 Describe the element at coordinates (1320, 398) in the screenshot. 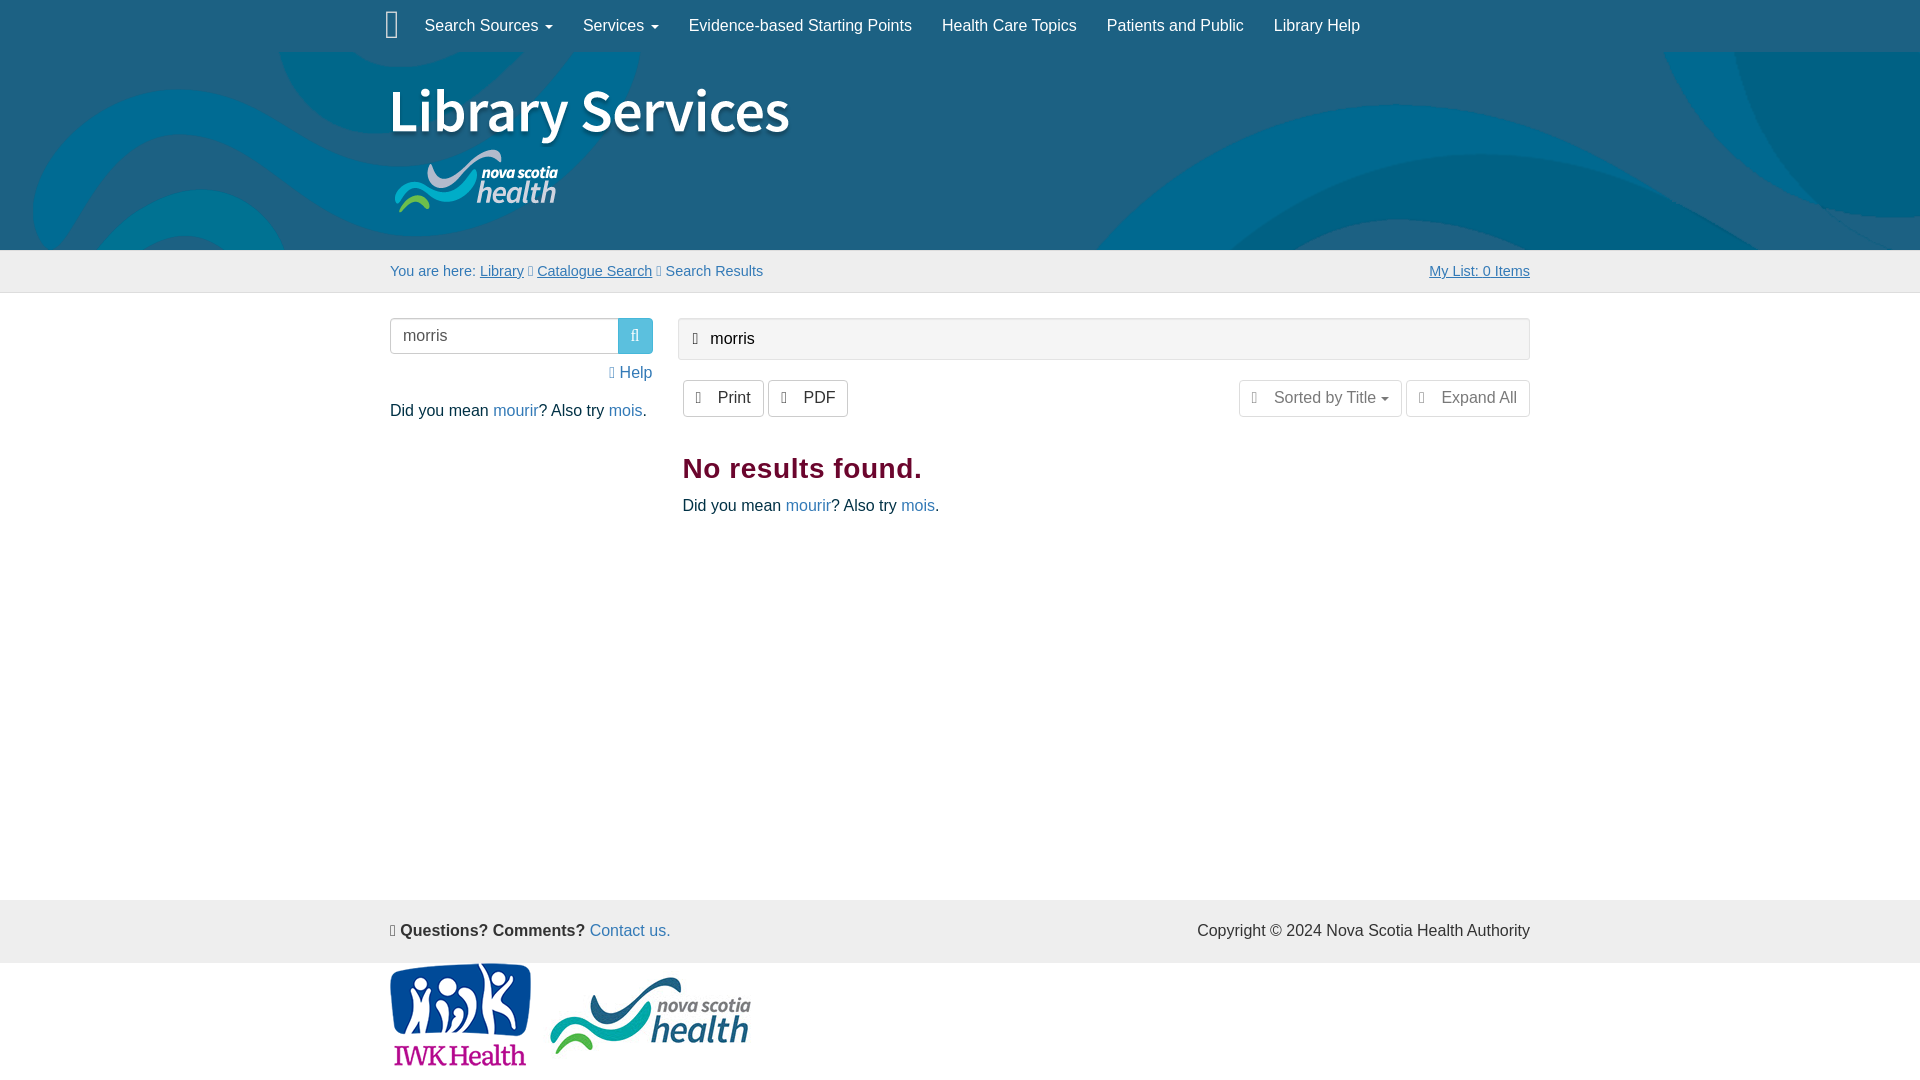

I see `Sorted by Title` at that location.